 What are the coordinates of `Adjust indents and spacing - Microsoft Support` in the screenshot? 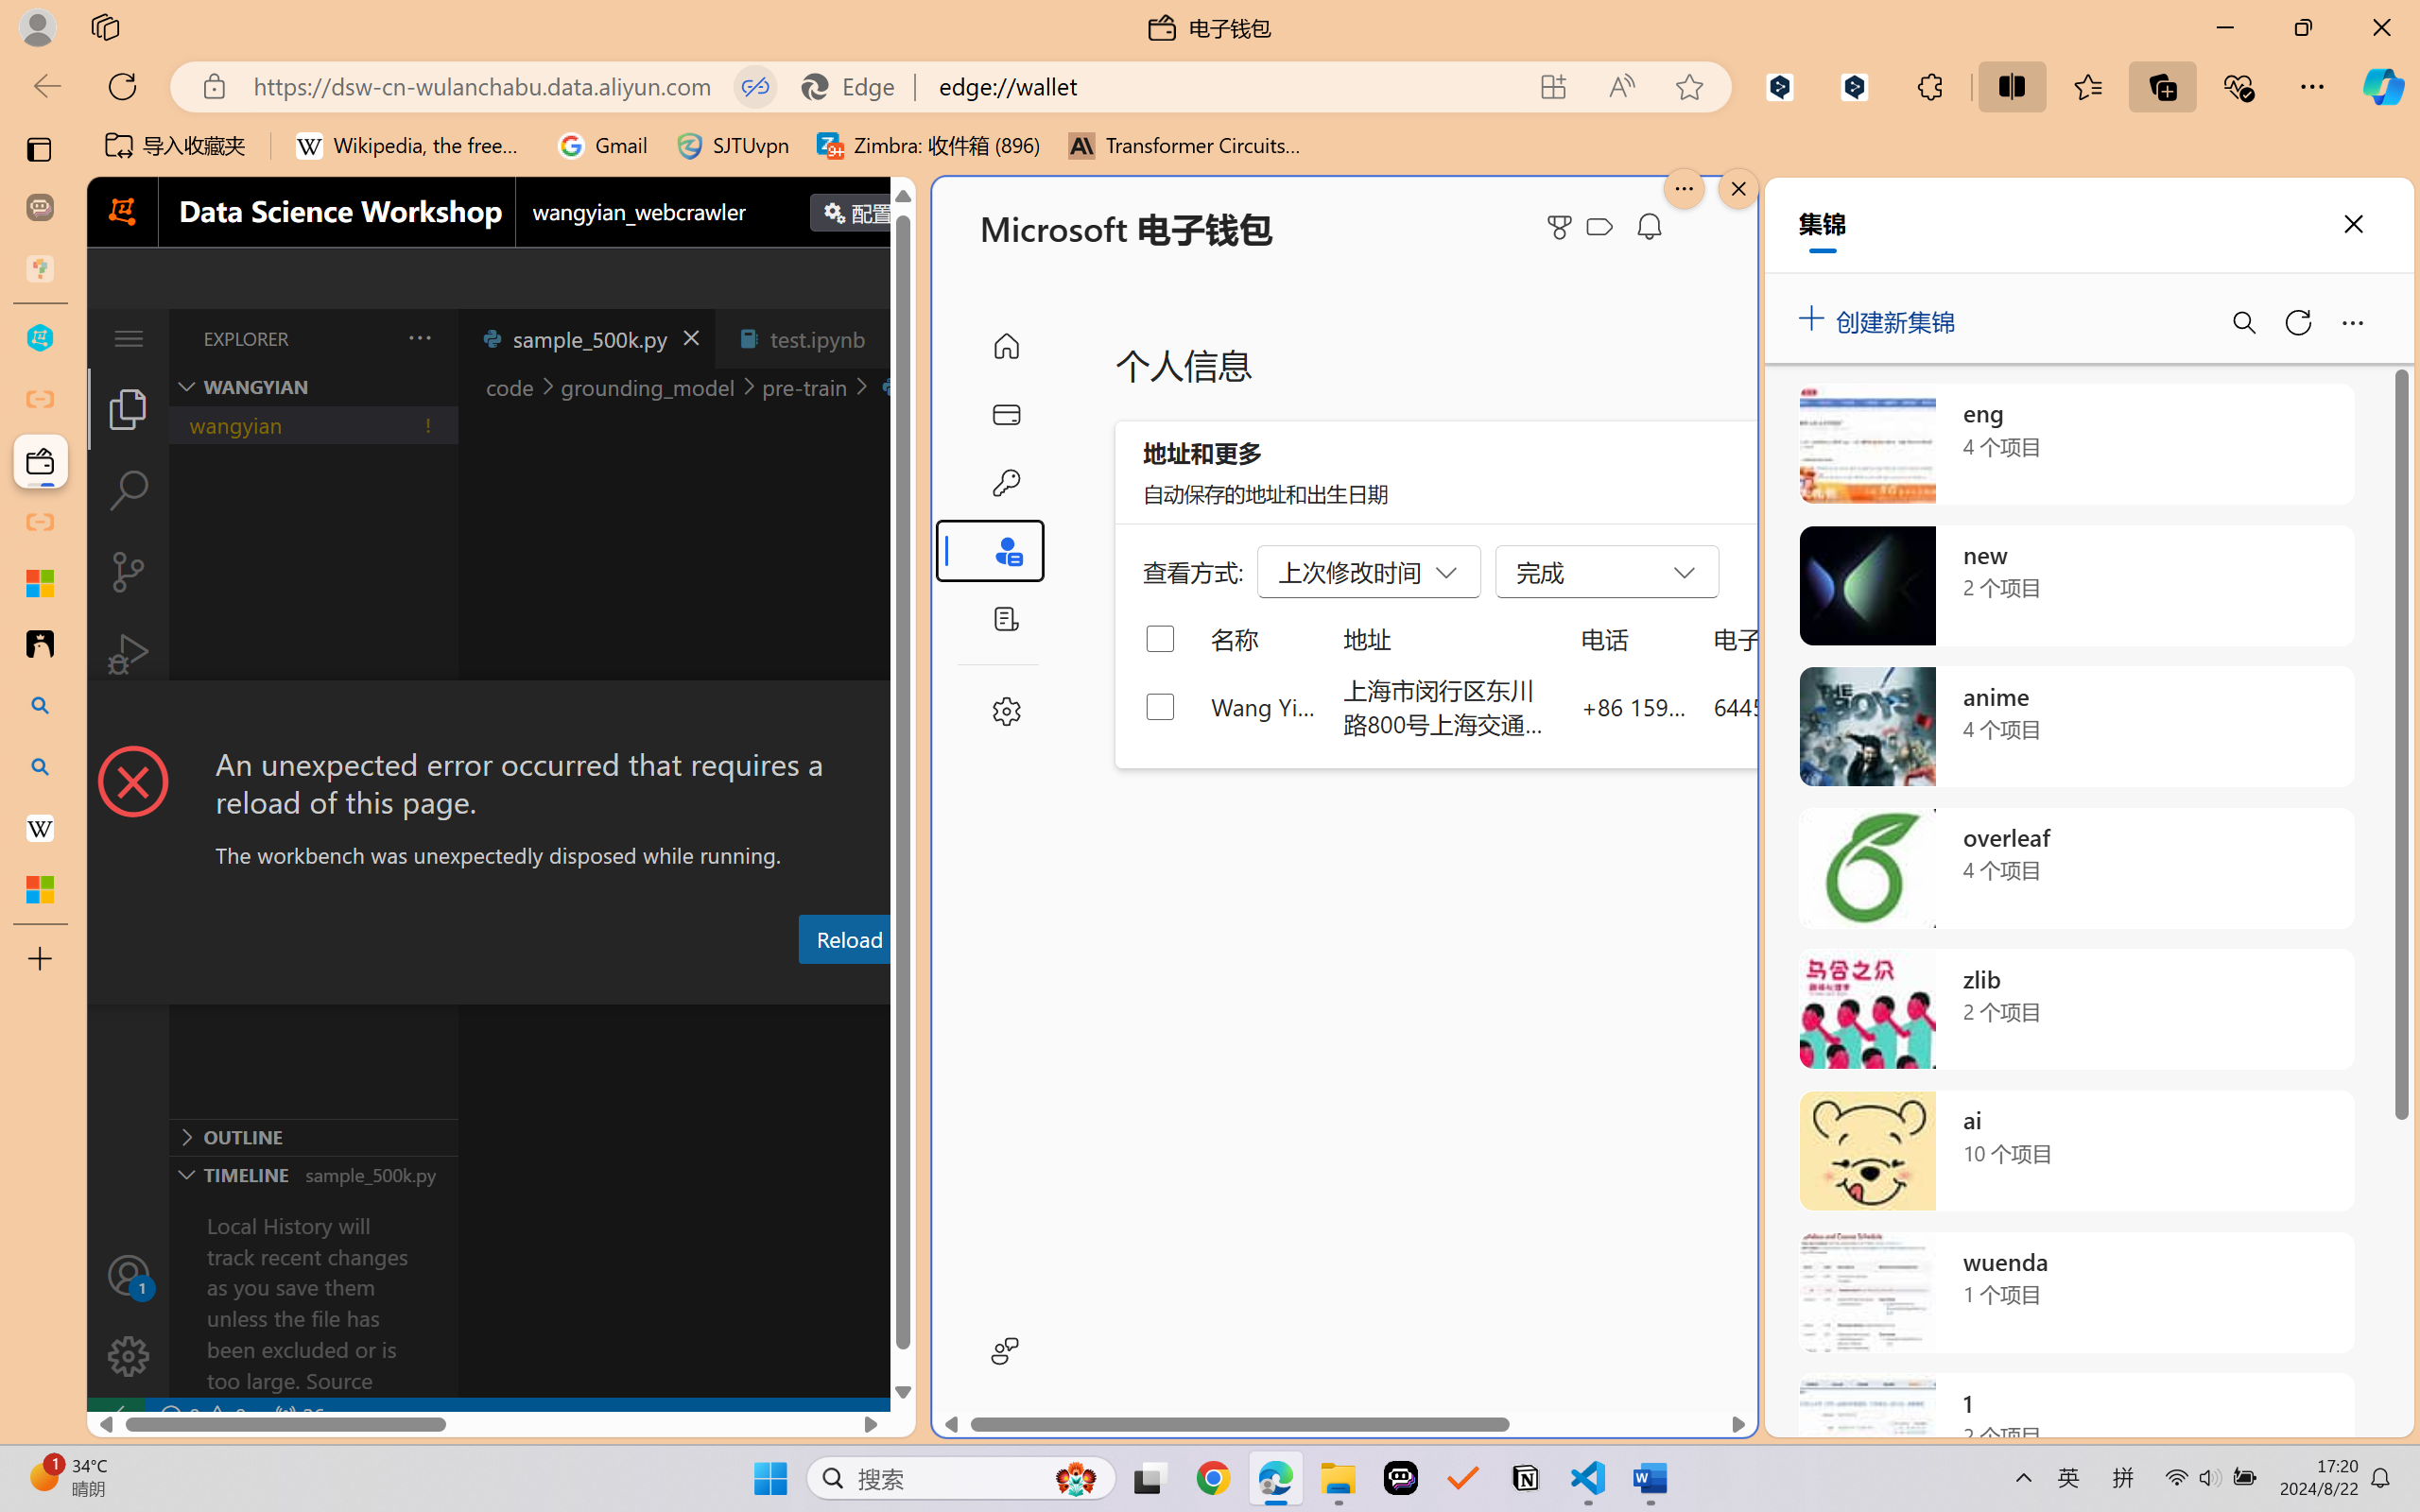 It's located at (40, 583).